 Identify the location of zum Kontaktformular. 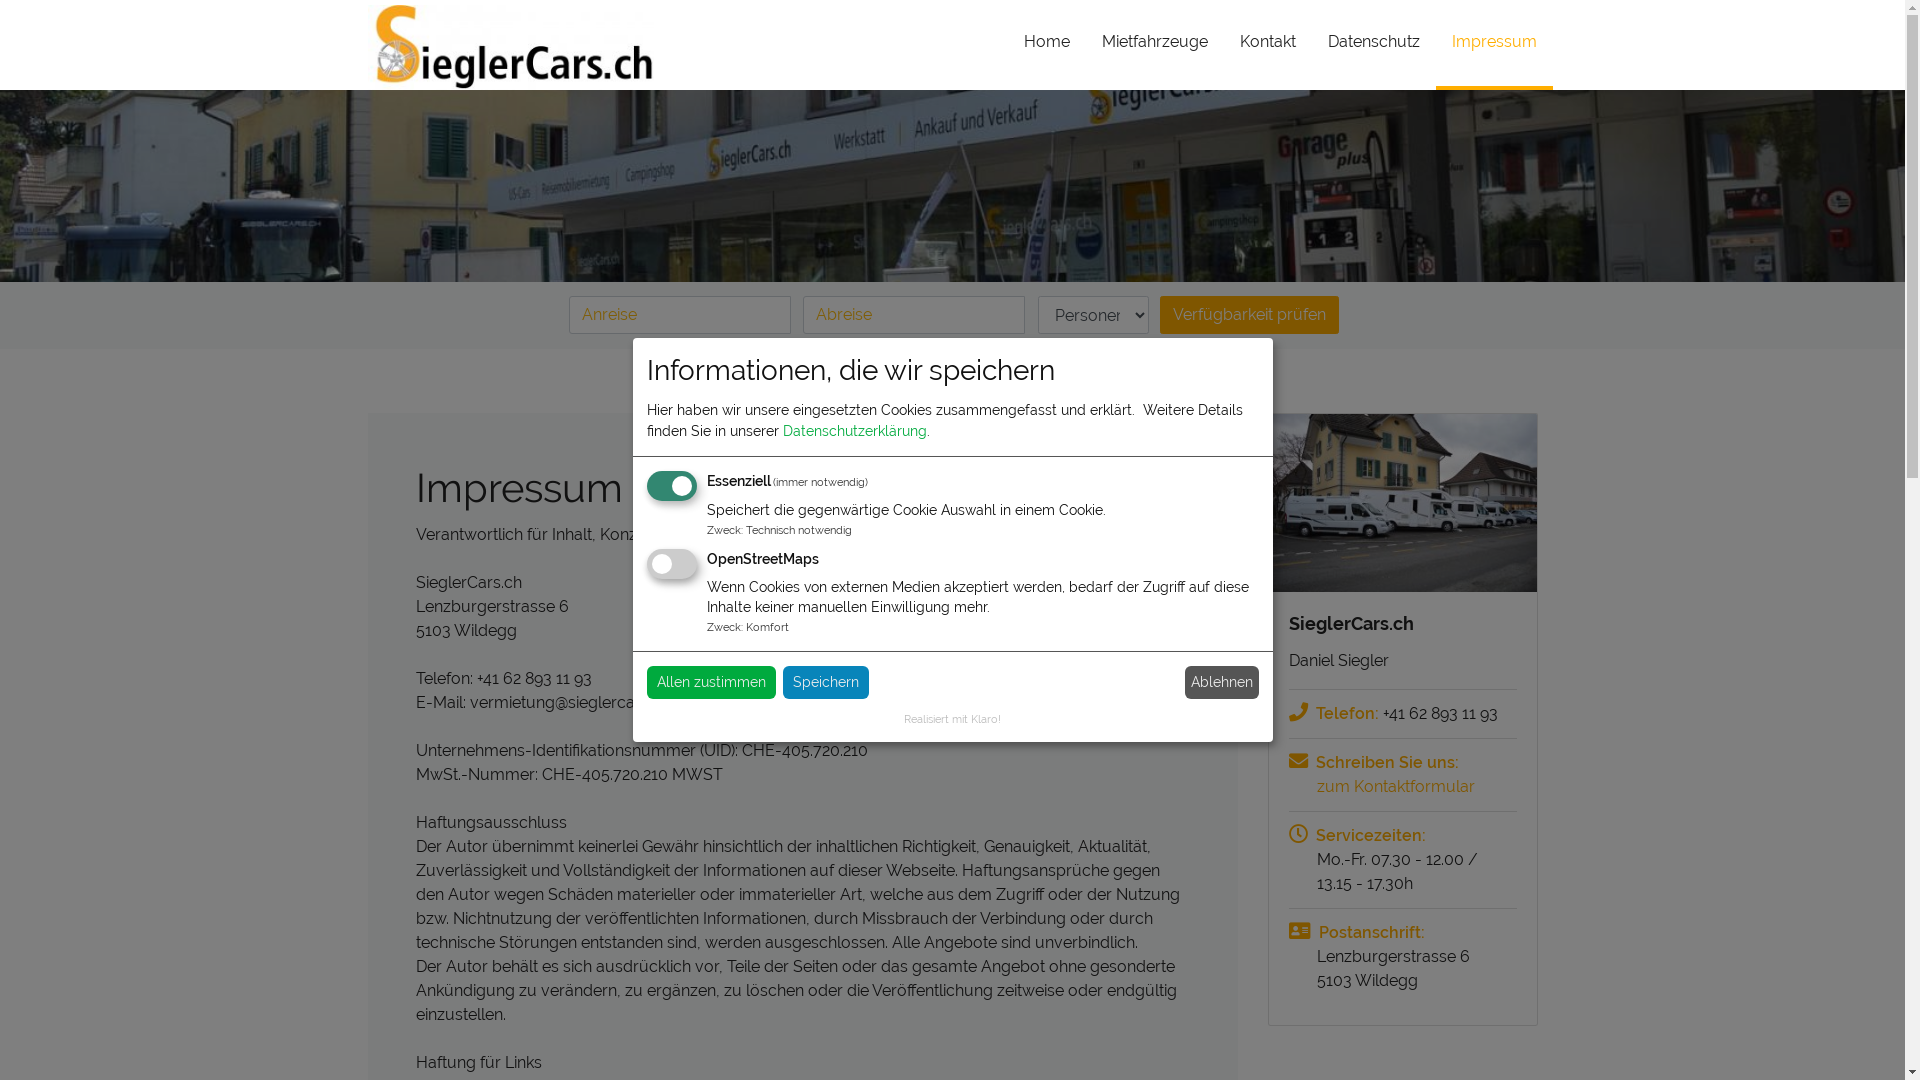
(1402, 787).